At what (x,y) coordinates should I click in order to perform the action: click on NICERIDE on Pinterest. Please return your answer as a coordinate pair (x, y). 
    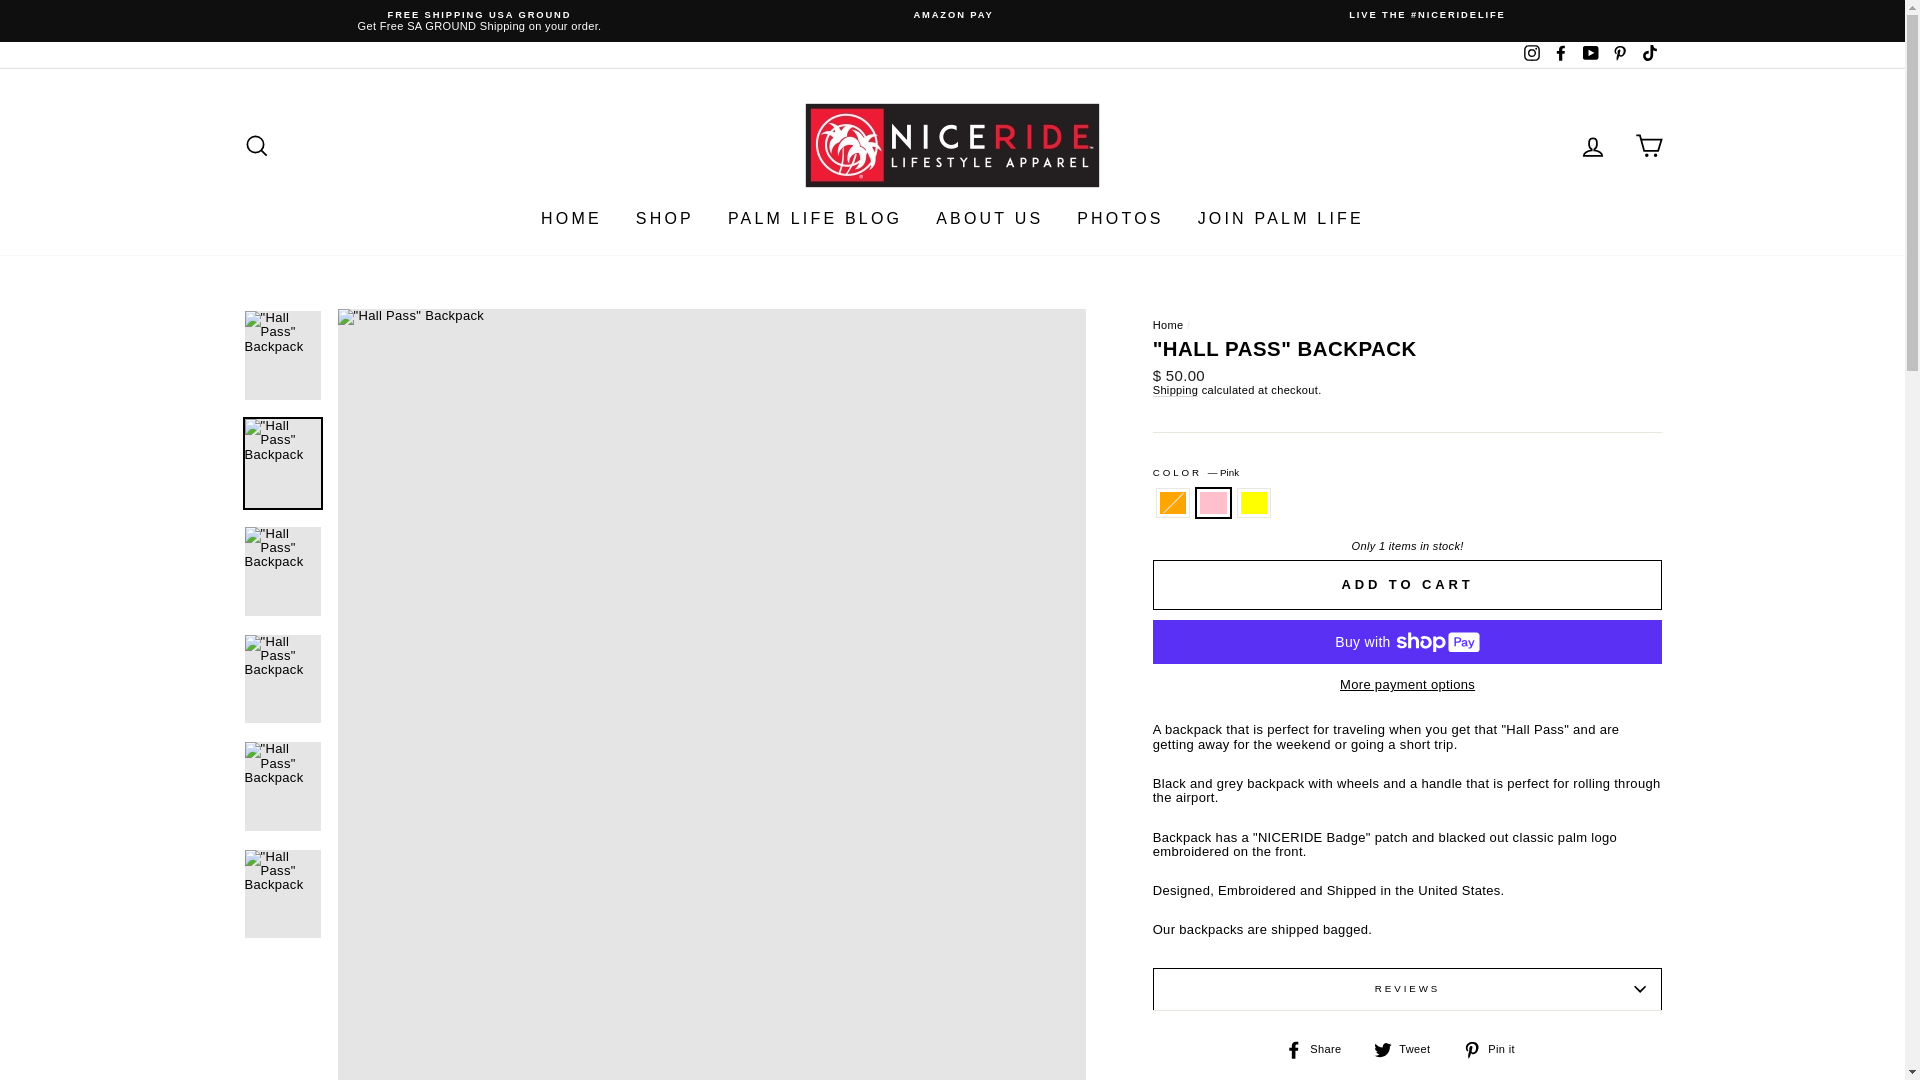
    Looking at the image, I should click on (1620, 55).